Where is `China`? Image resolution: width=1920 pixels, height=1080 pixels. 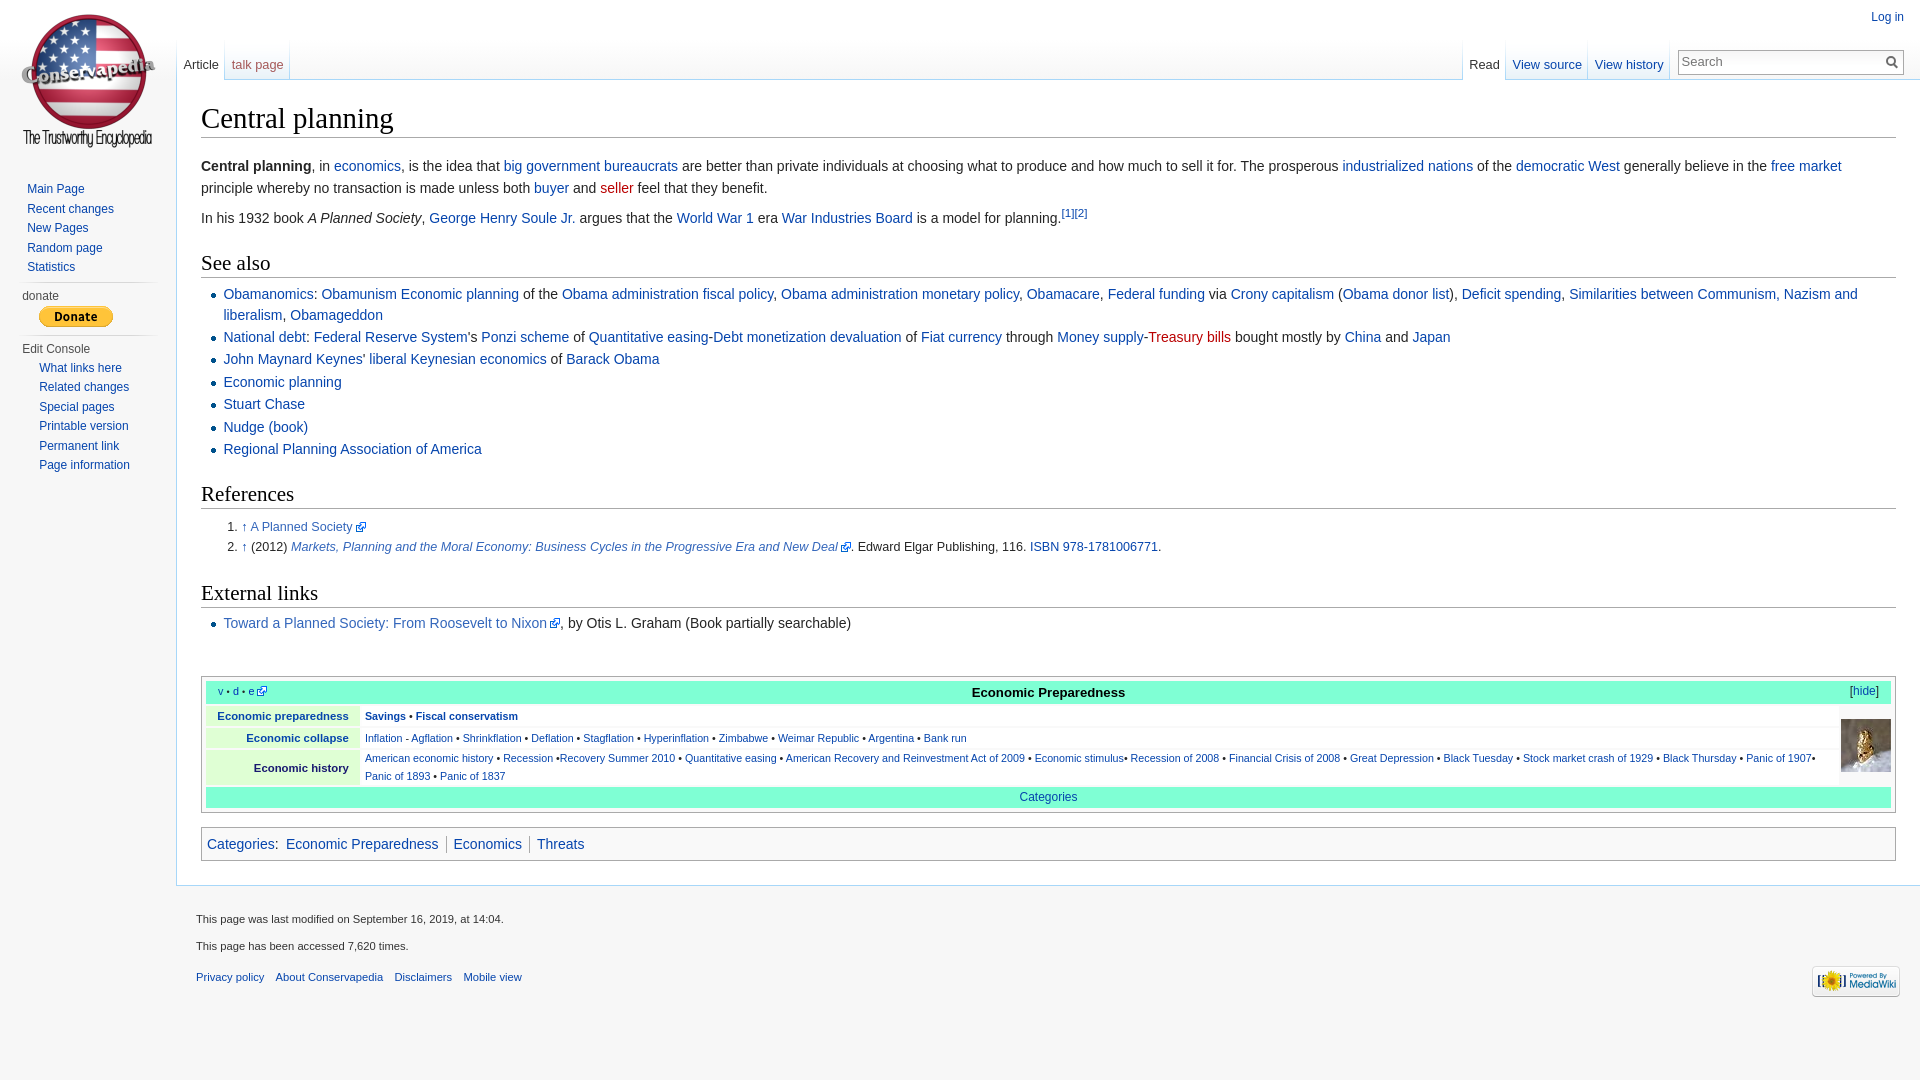 China is located at coordinates (1364, 336).